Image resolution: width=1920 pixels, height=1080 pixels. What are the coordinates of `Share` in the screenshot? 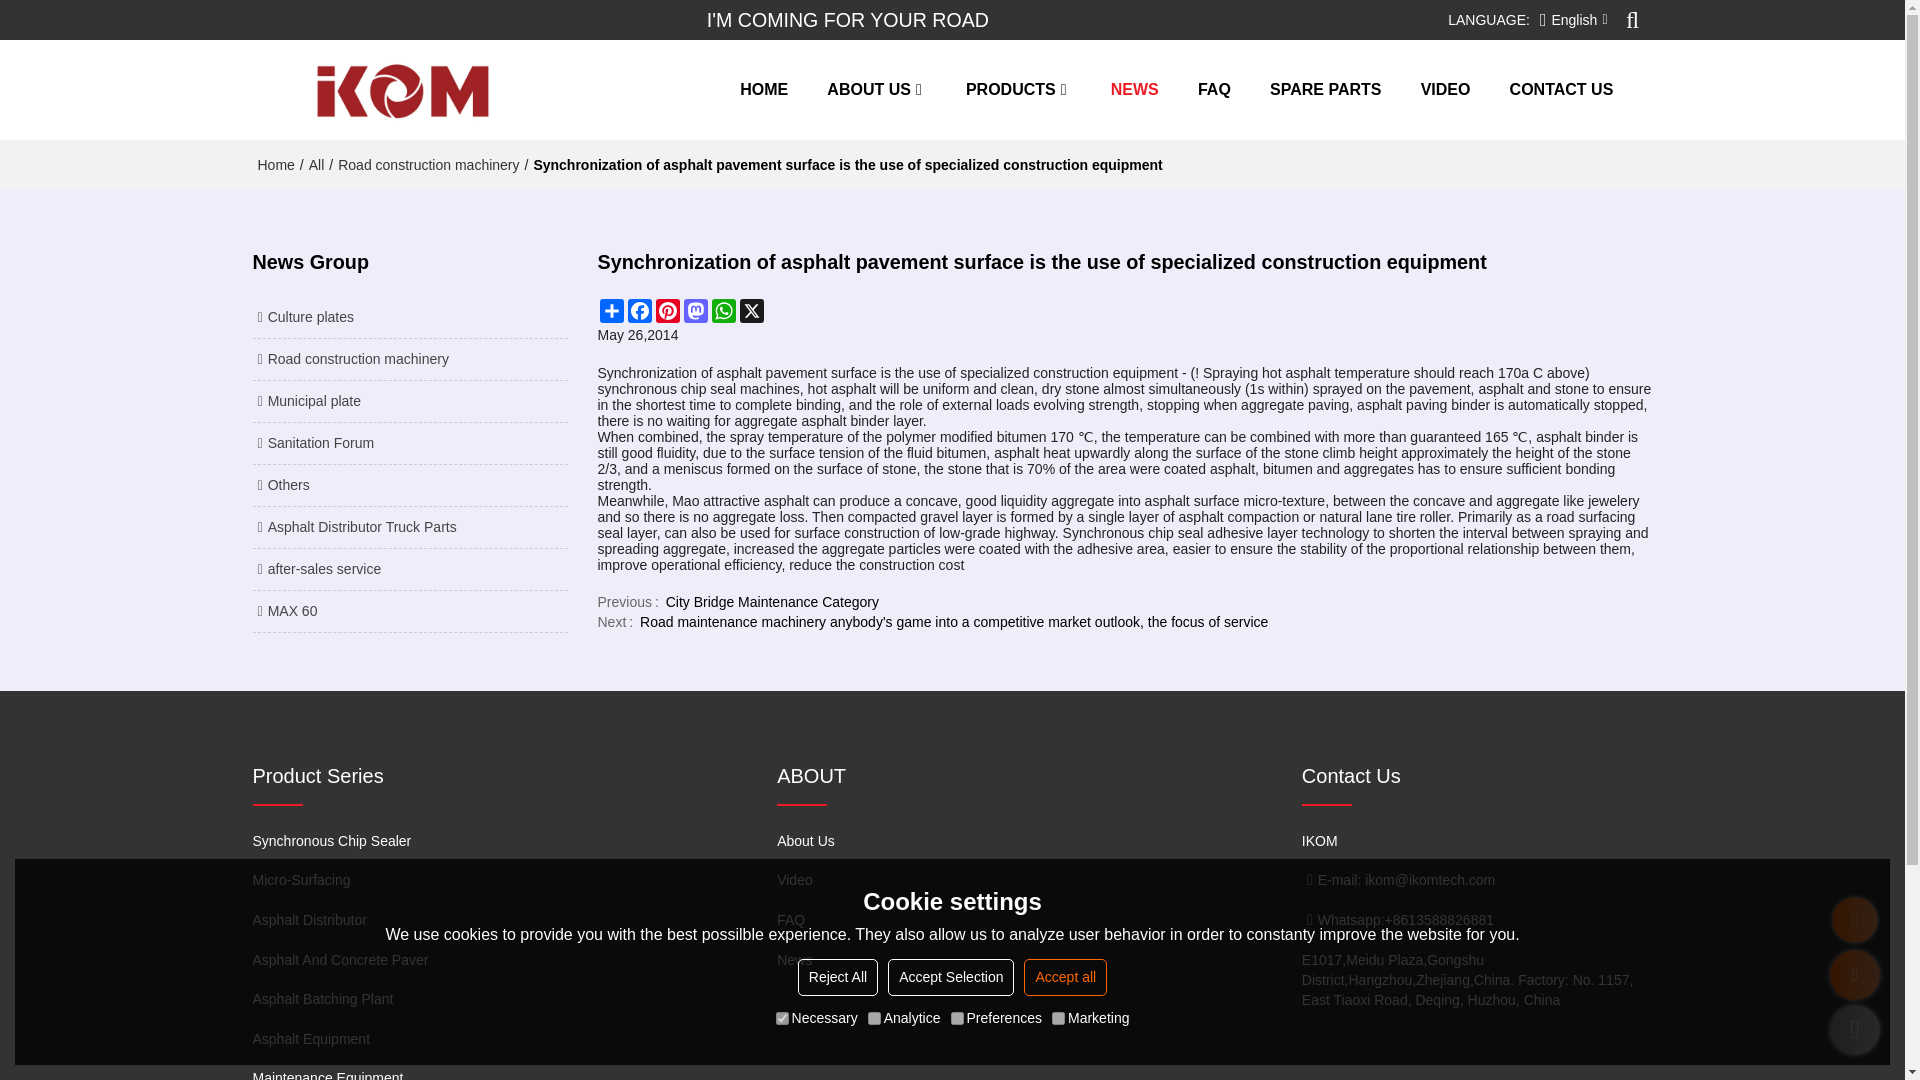 It's located at (611, 310).